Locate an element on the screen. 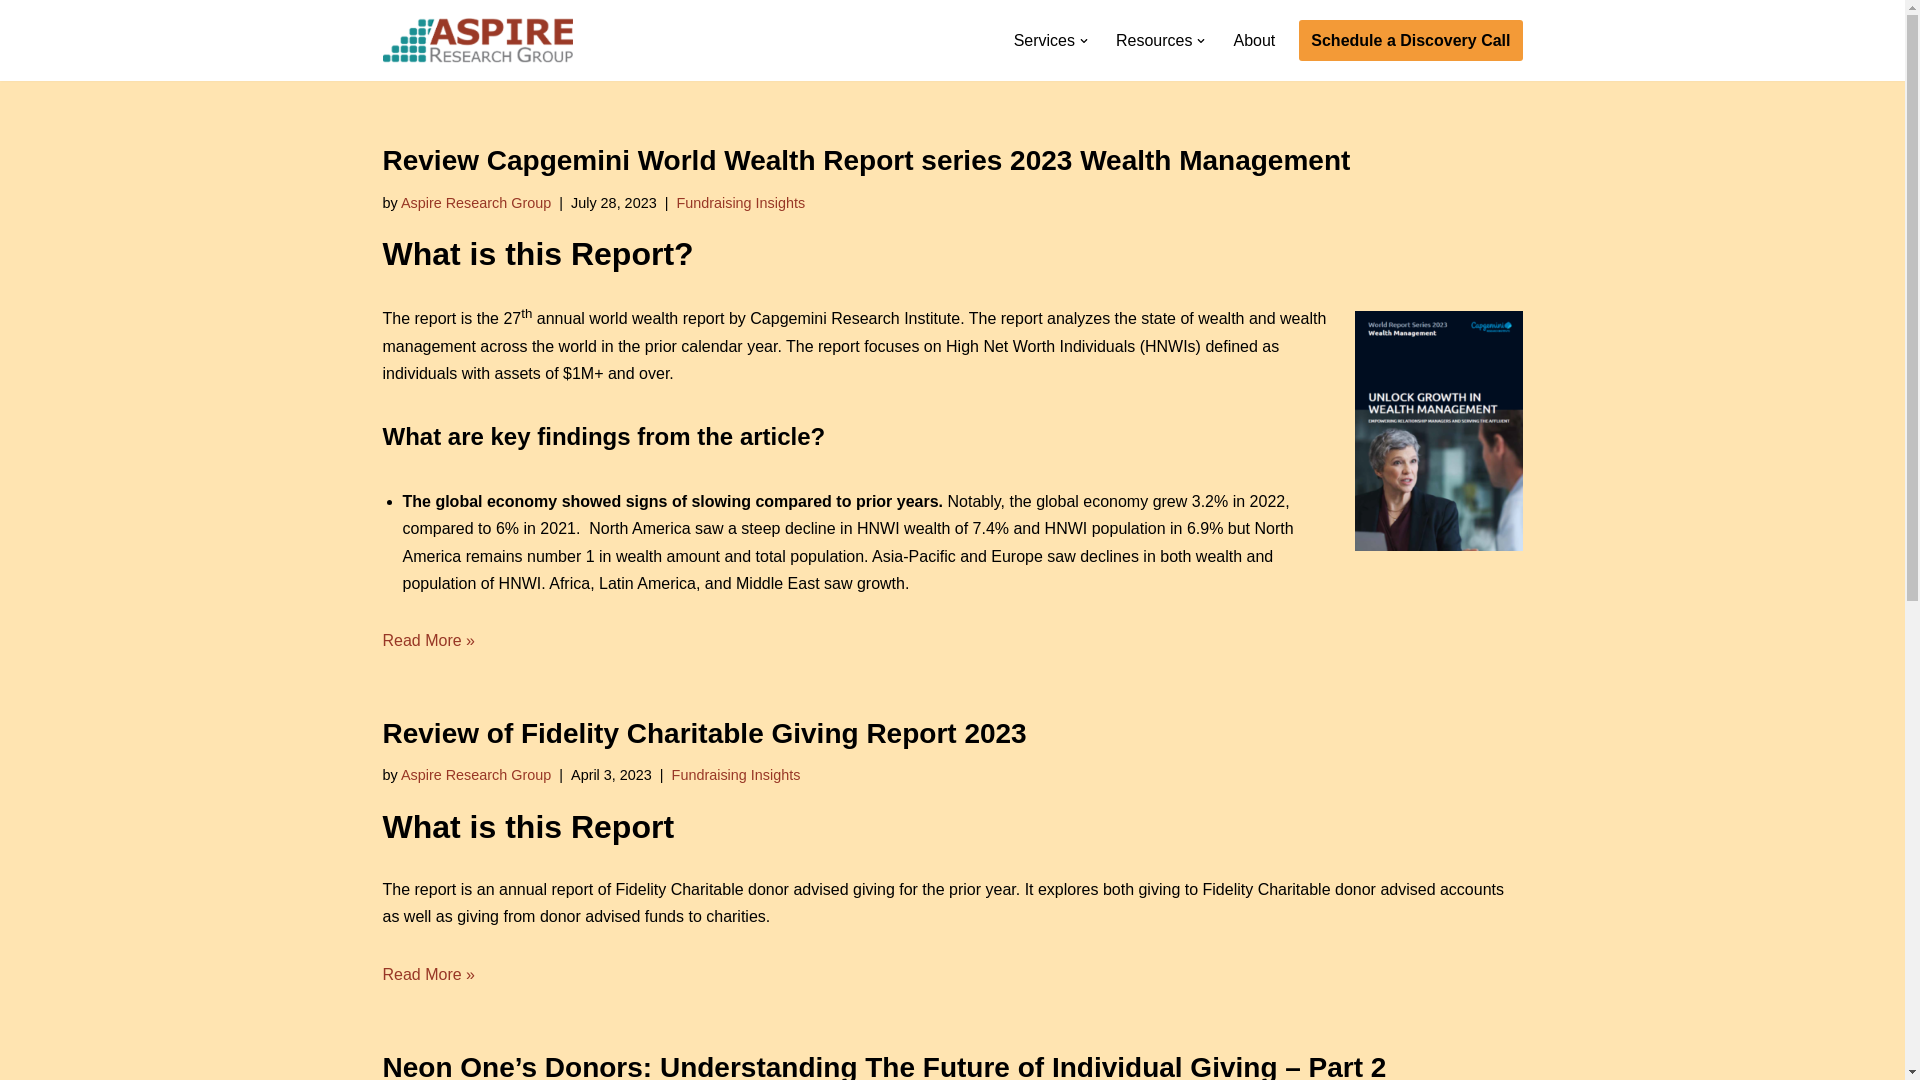  Aspire Research Group is located at coordinates (476, 774).